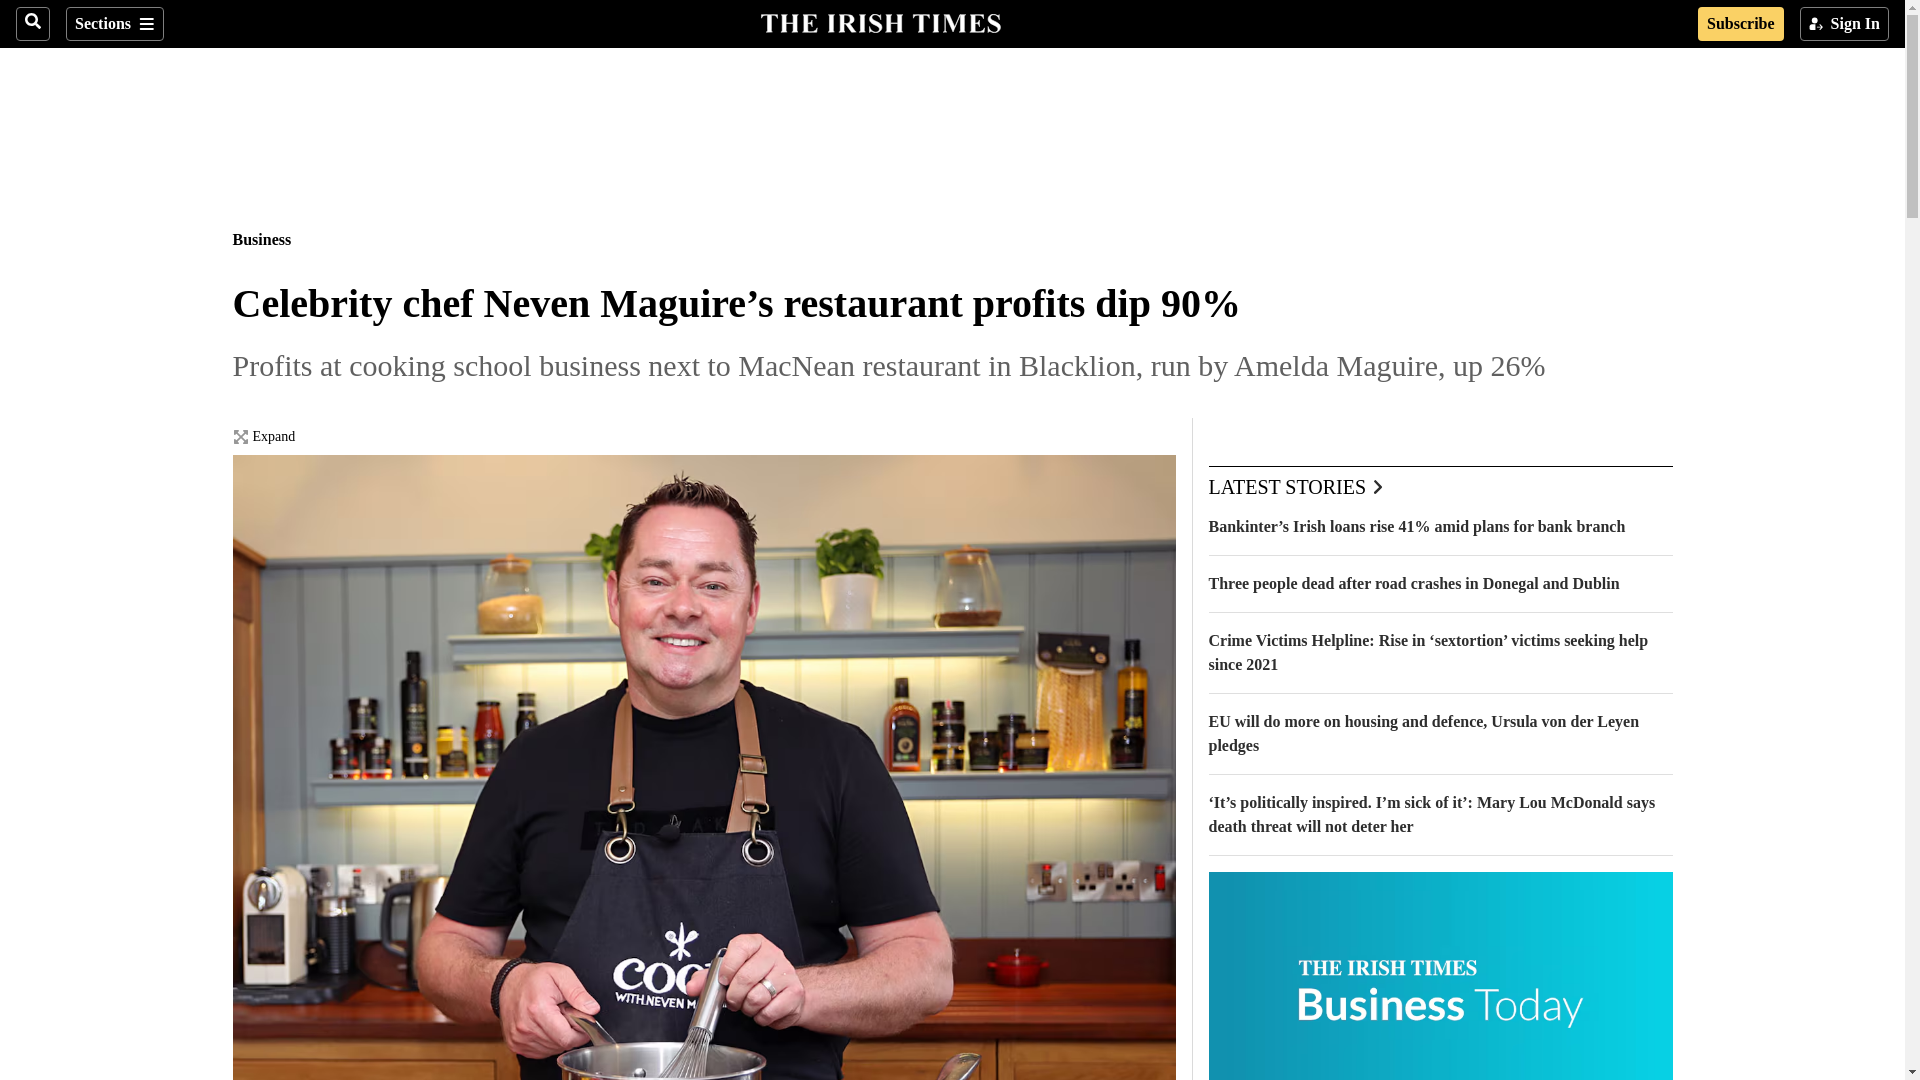 This screenshot has height=1080, width=1920. What do you see at coordinates (1740, 24) in the screenshot?
I see `Subscribe` at bounding box center [1740, 24].